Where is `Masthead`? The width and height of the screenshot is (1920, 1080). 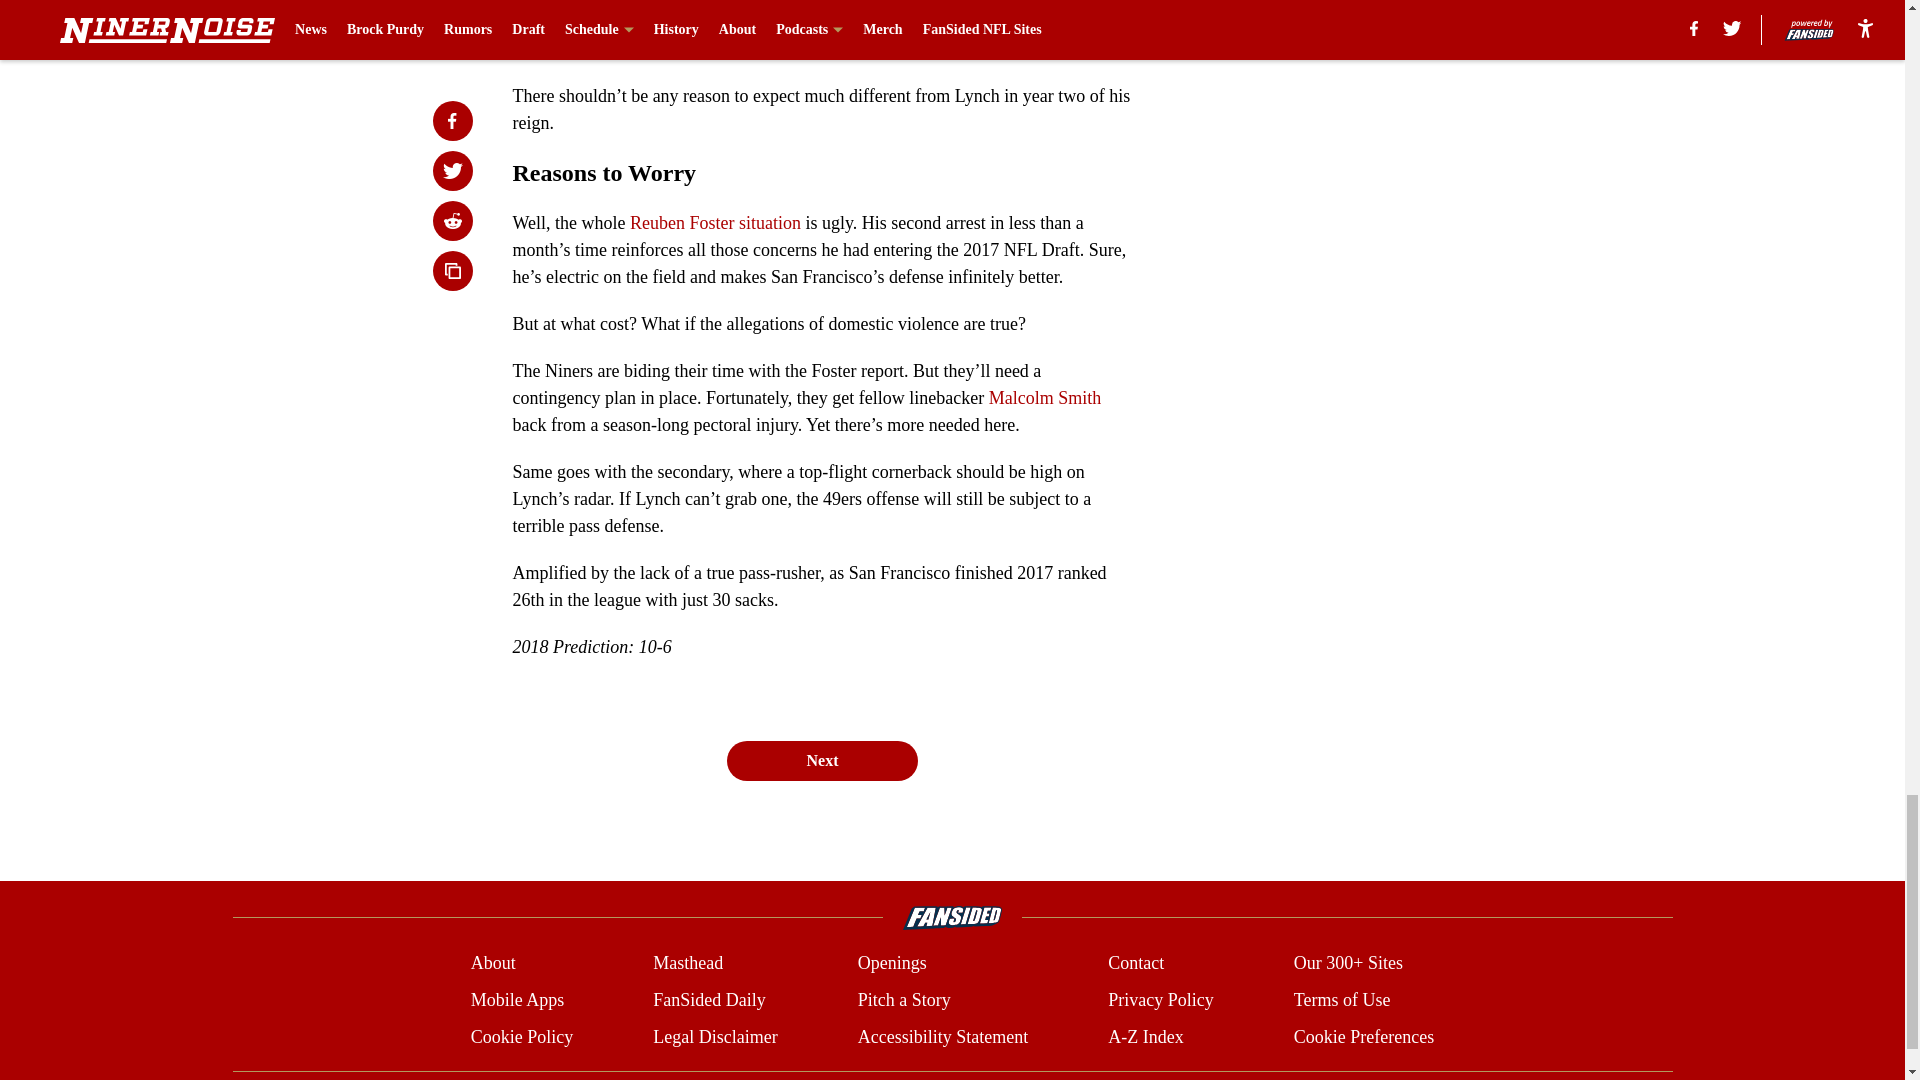 Masthead is located at coordinates (688, 964).